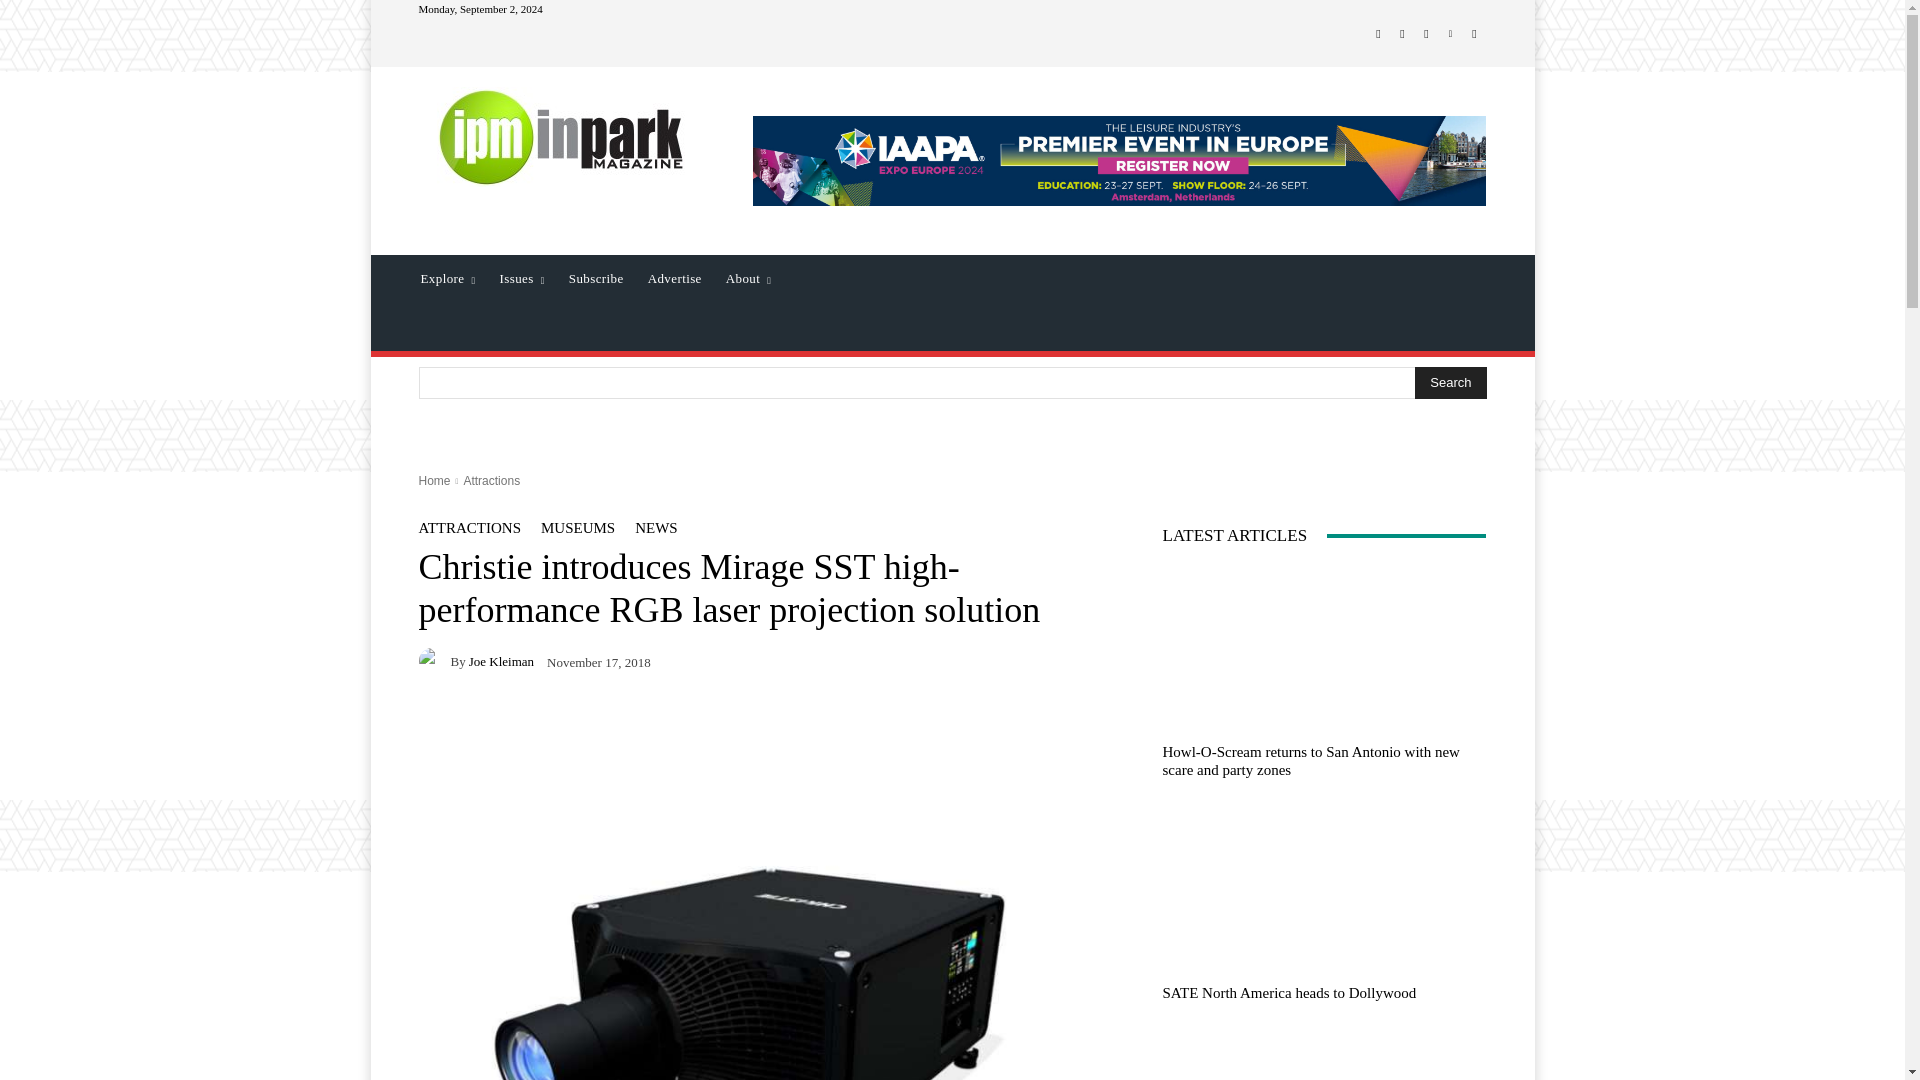 Image resolution: width=1920 pixels, height=1080 pixels. I want to click on Twitter, so click(1426, 34).